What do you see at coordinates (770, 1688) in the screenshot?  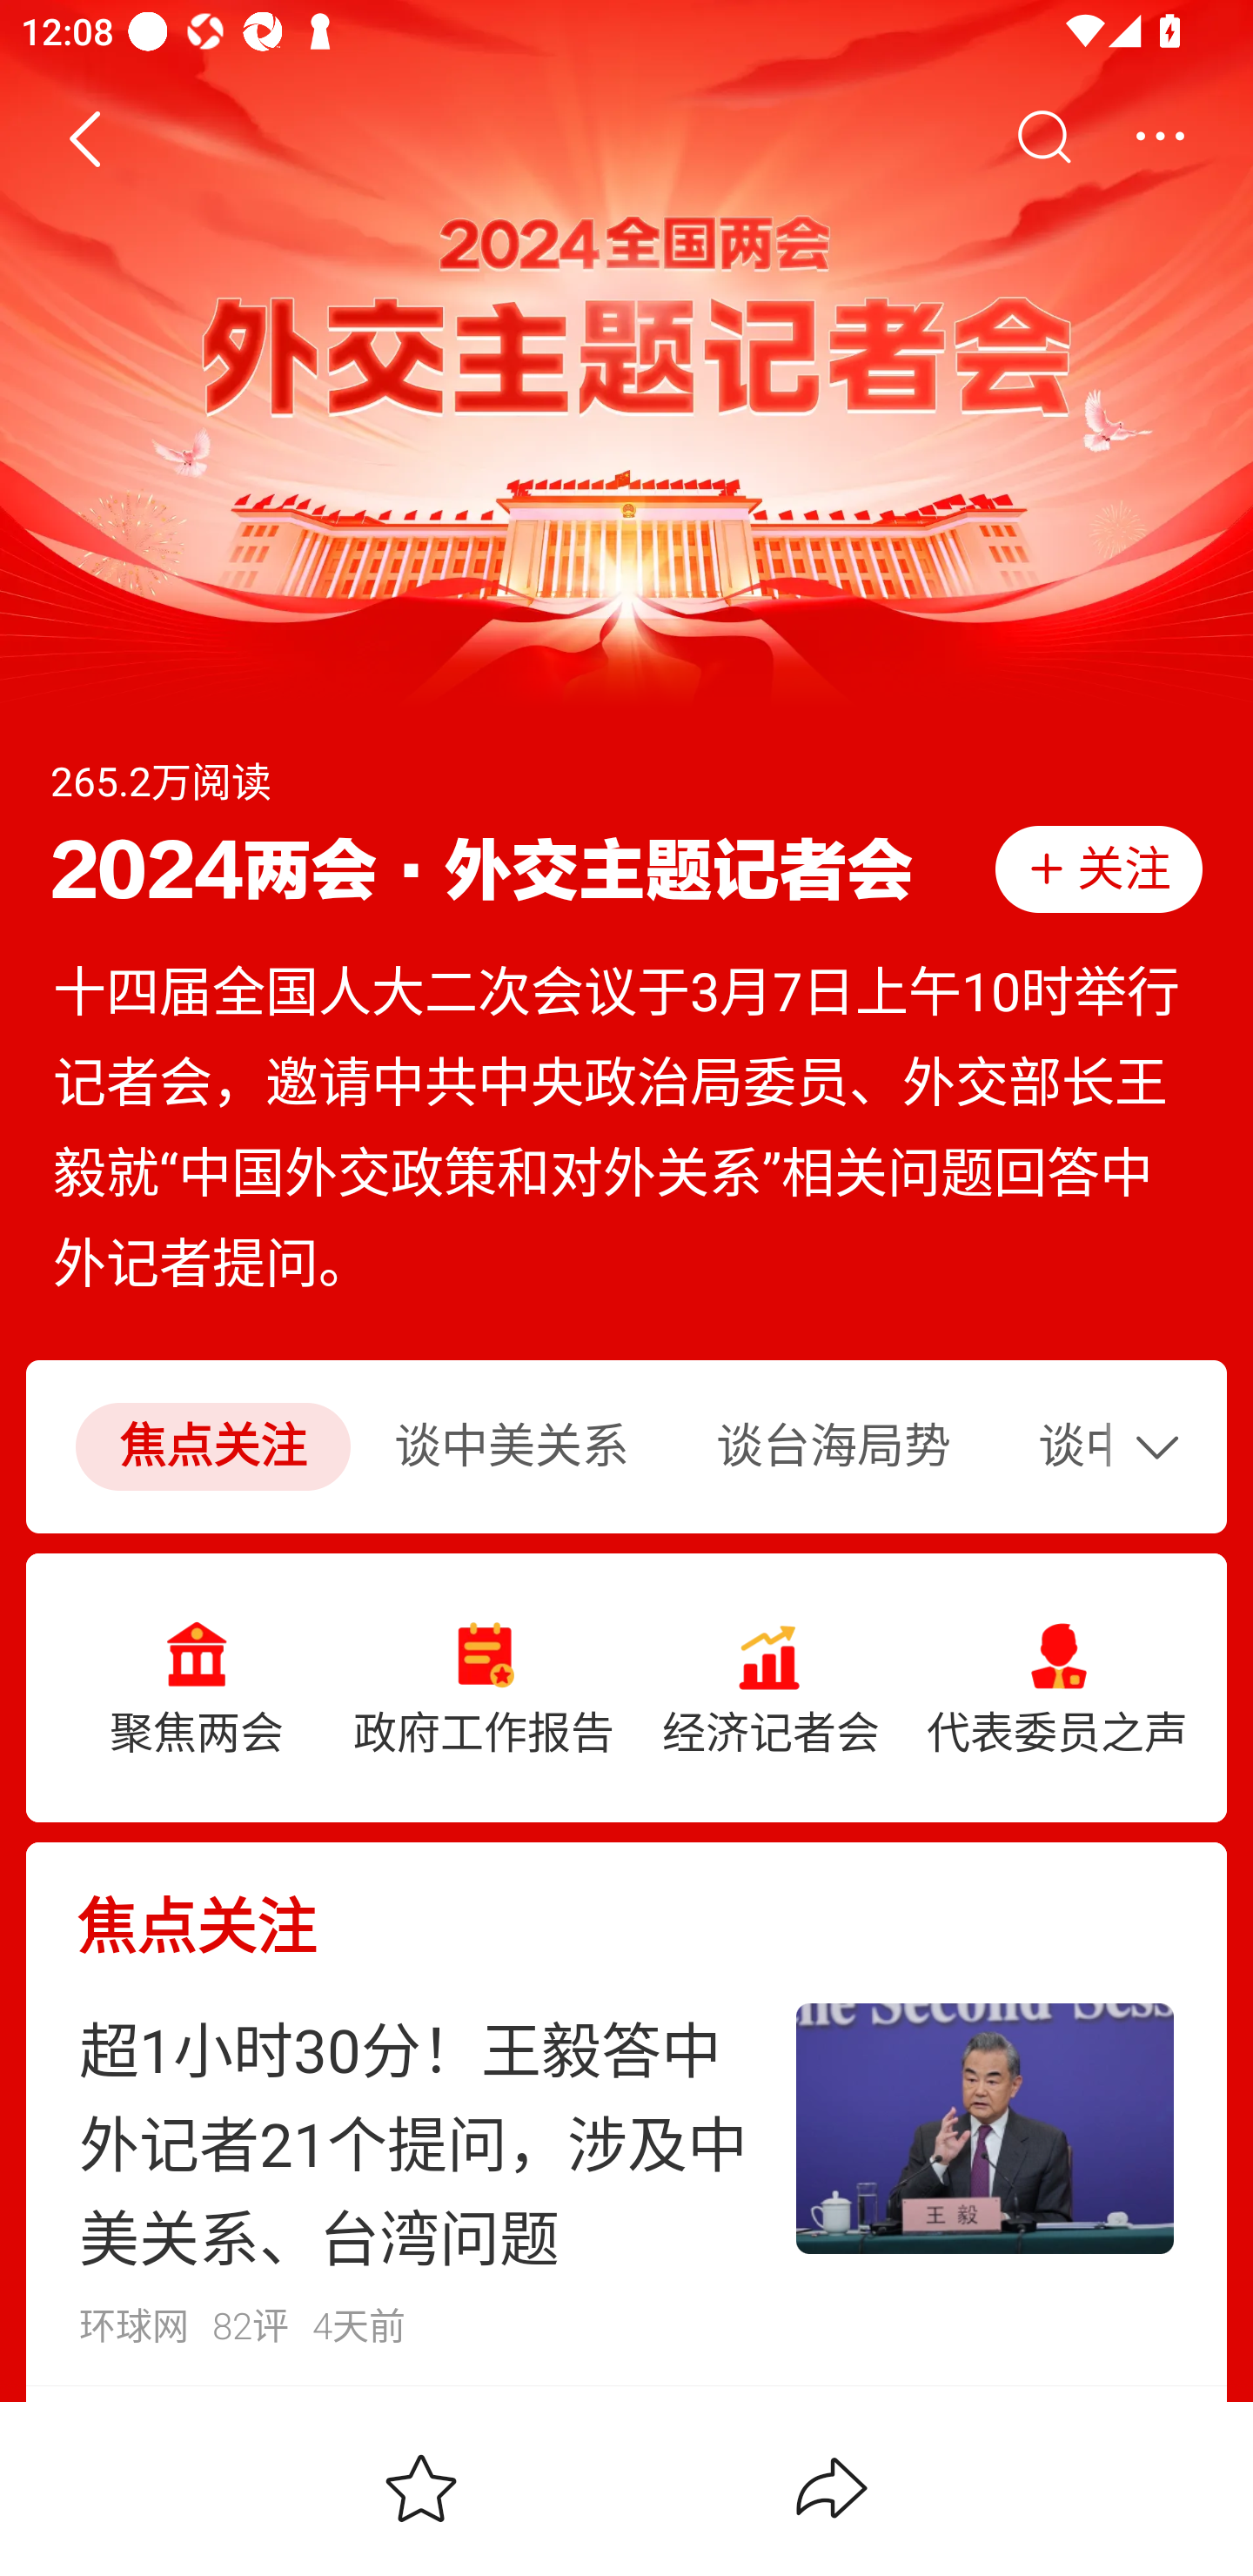 I see `经济记者会` at bounding box center [770, 1688].